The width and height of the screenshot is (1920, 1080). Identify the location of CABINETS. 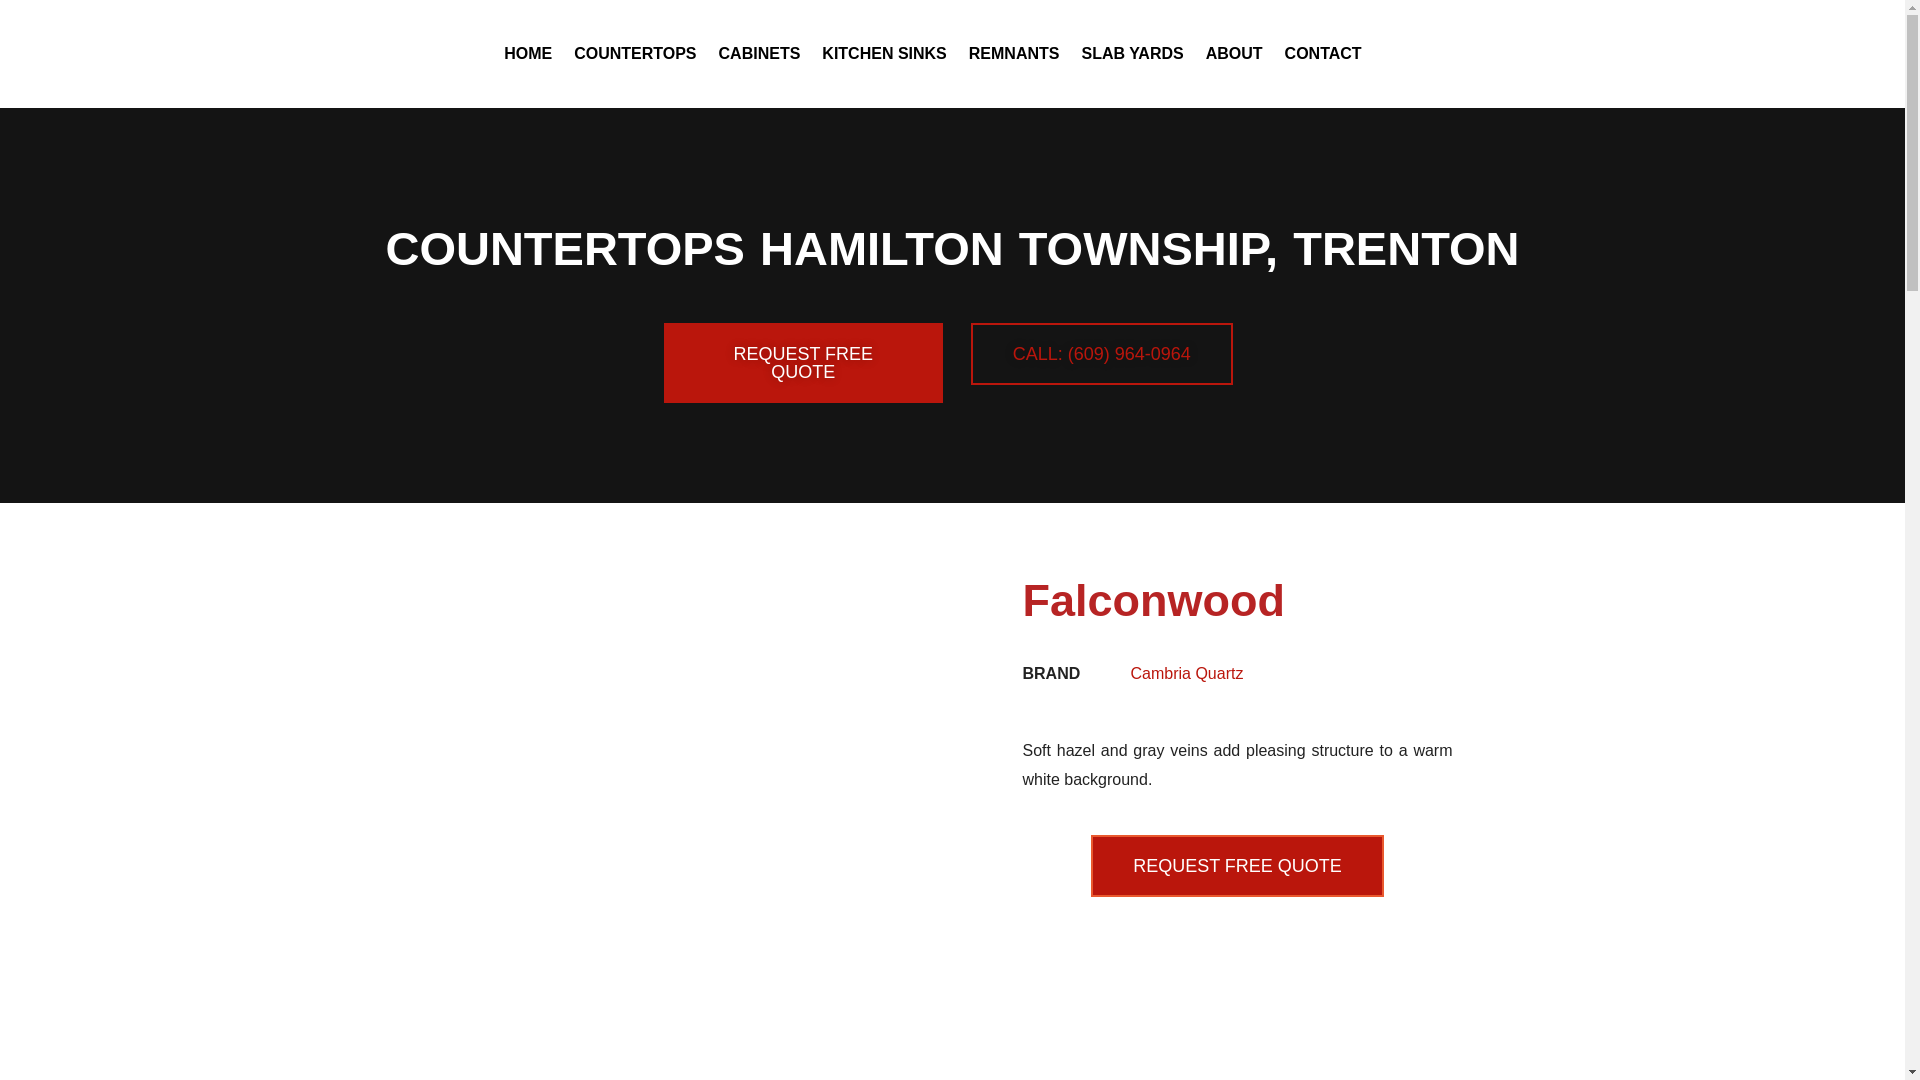
(759, 54).